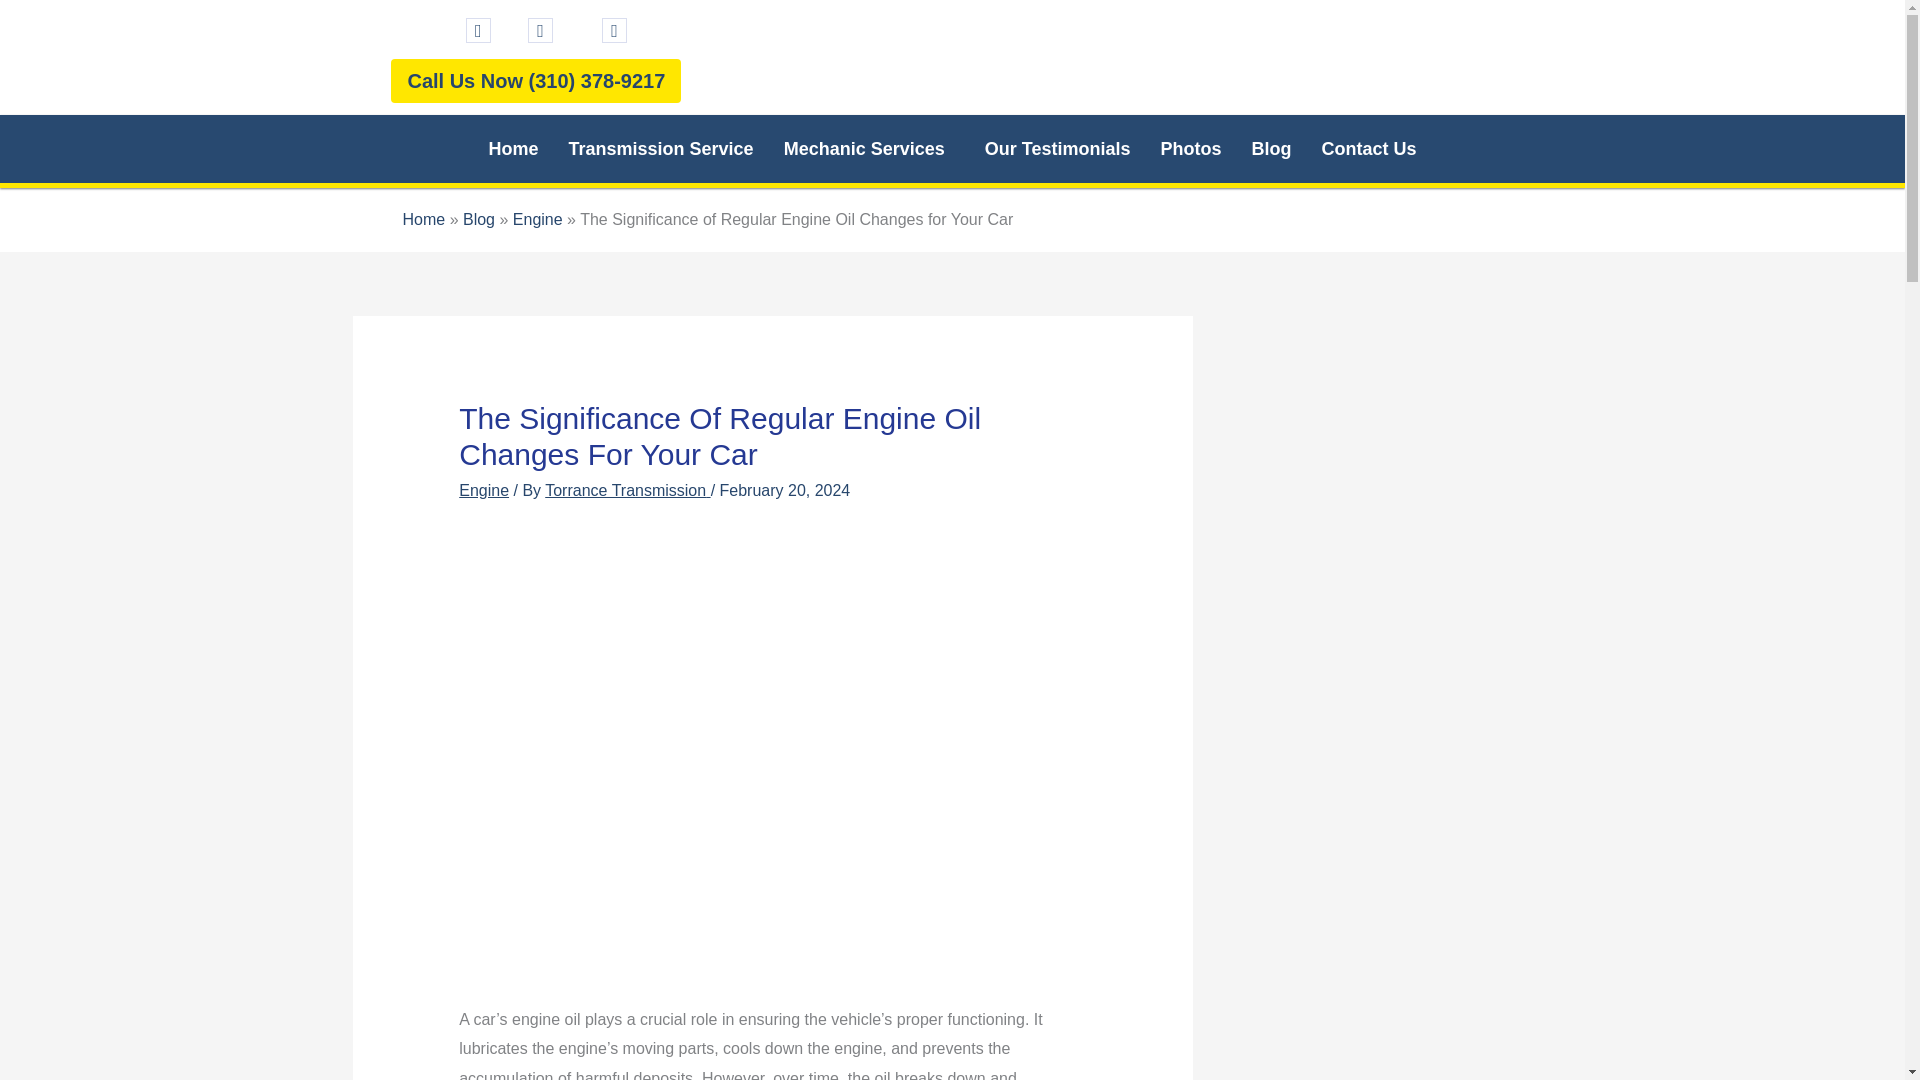 The image size is (1920, 1080). Describe the element at coordinates (1058, 148) in the screenshot. I see `Our Testimonials` at that location.